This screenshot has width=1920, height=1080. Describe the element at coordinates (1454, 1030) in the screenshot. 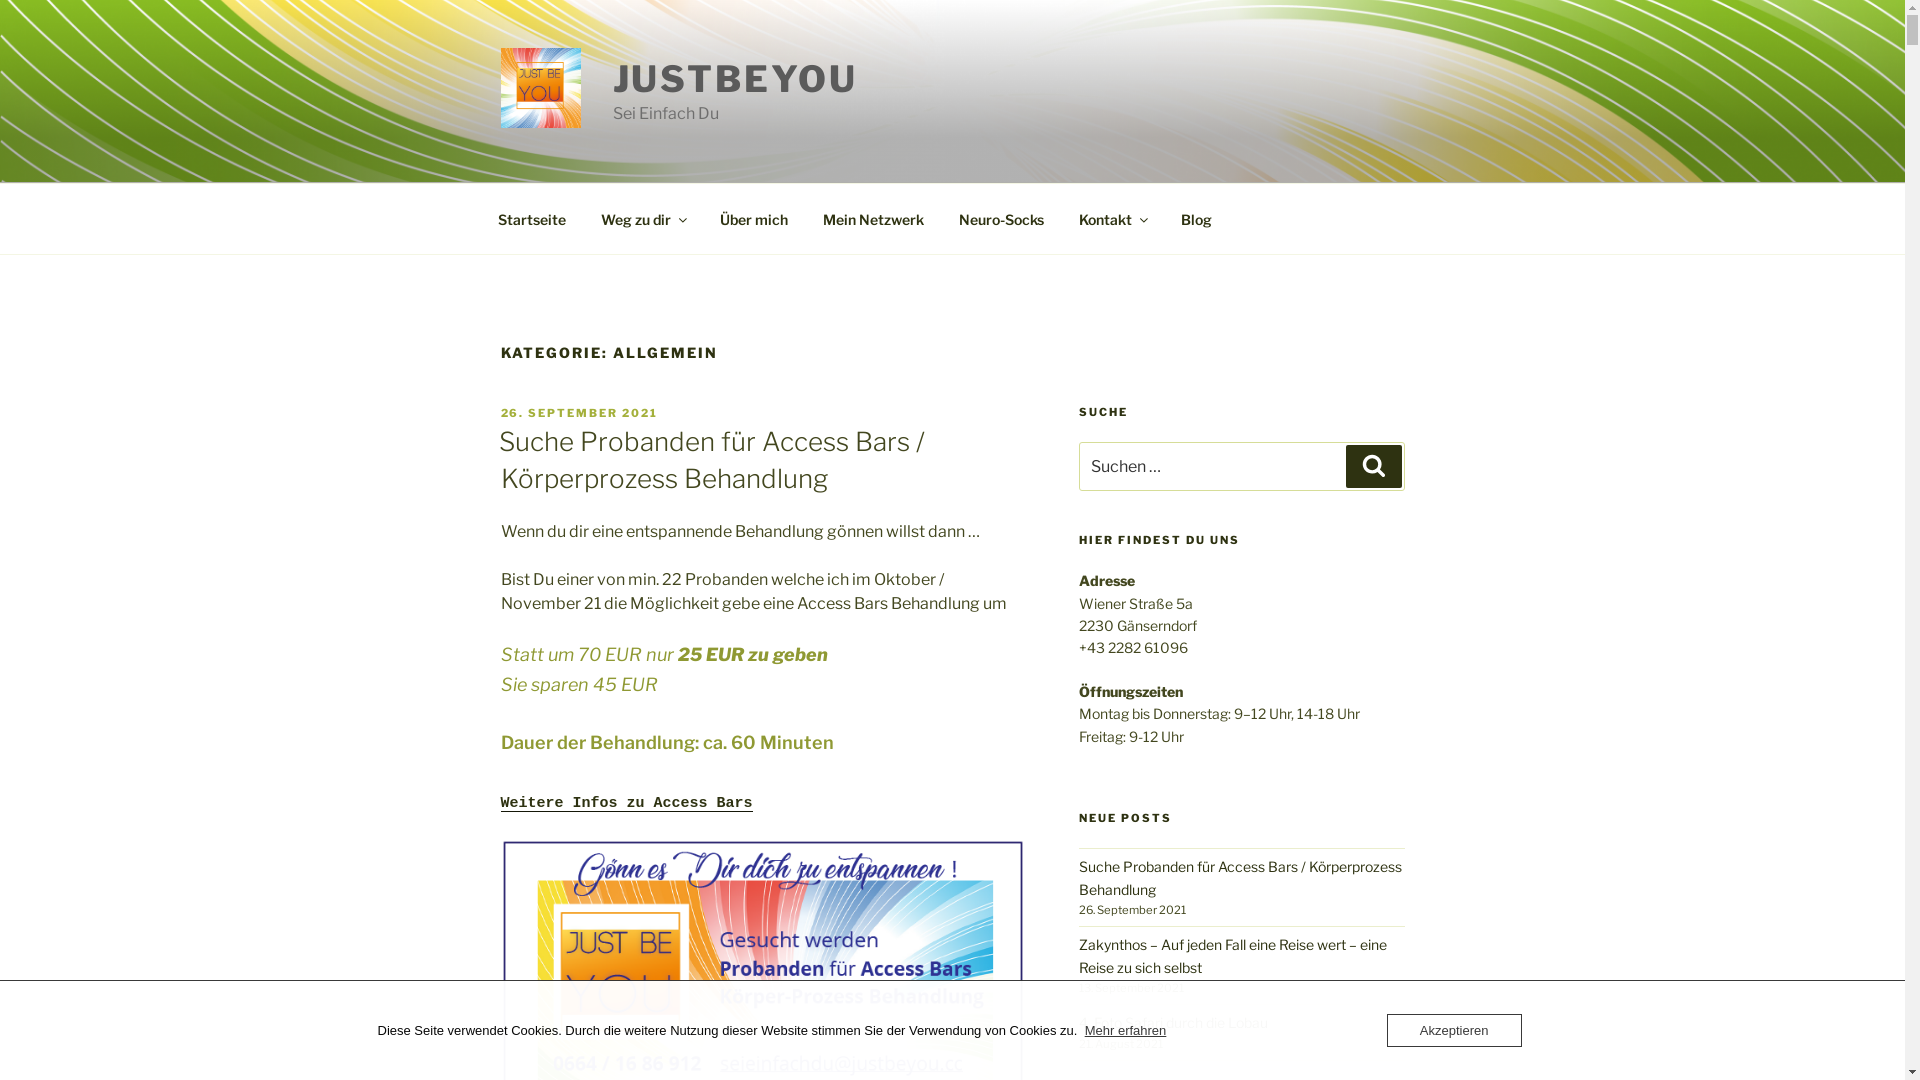

I see `Akzeptieren` at that location.